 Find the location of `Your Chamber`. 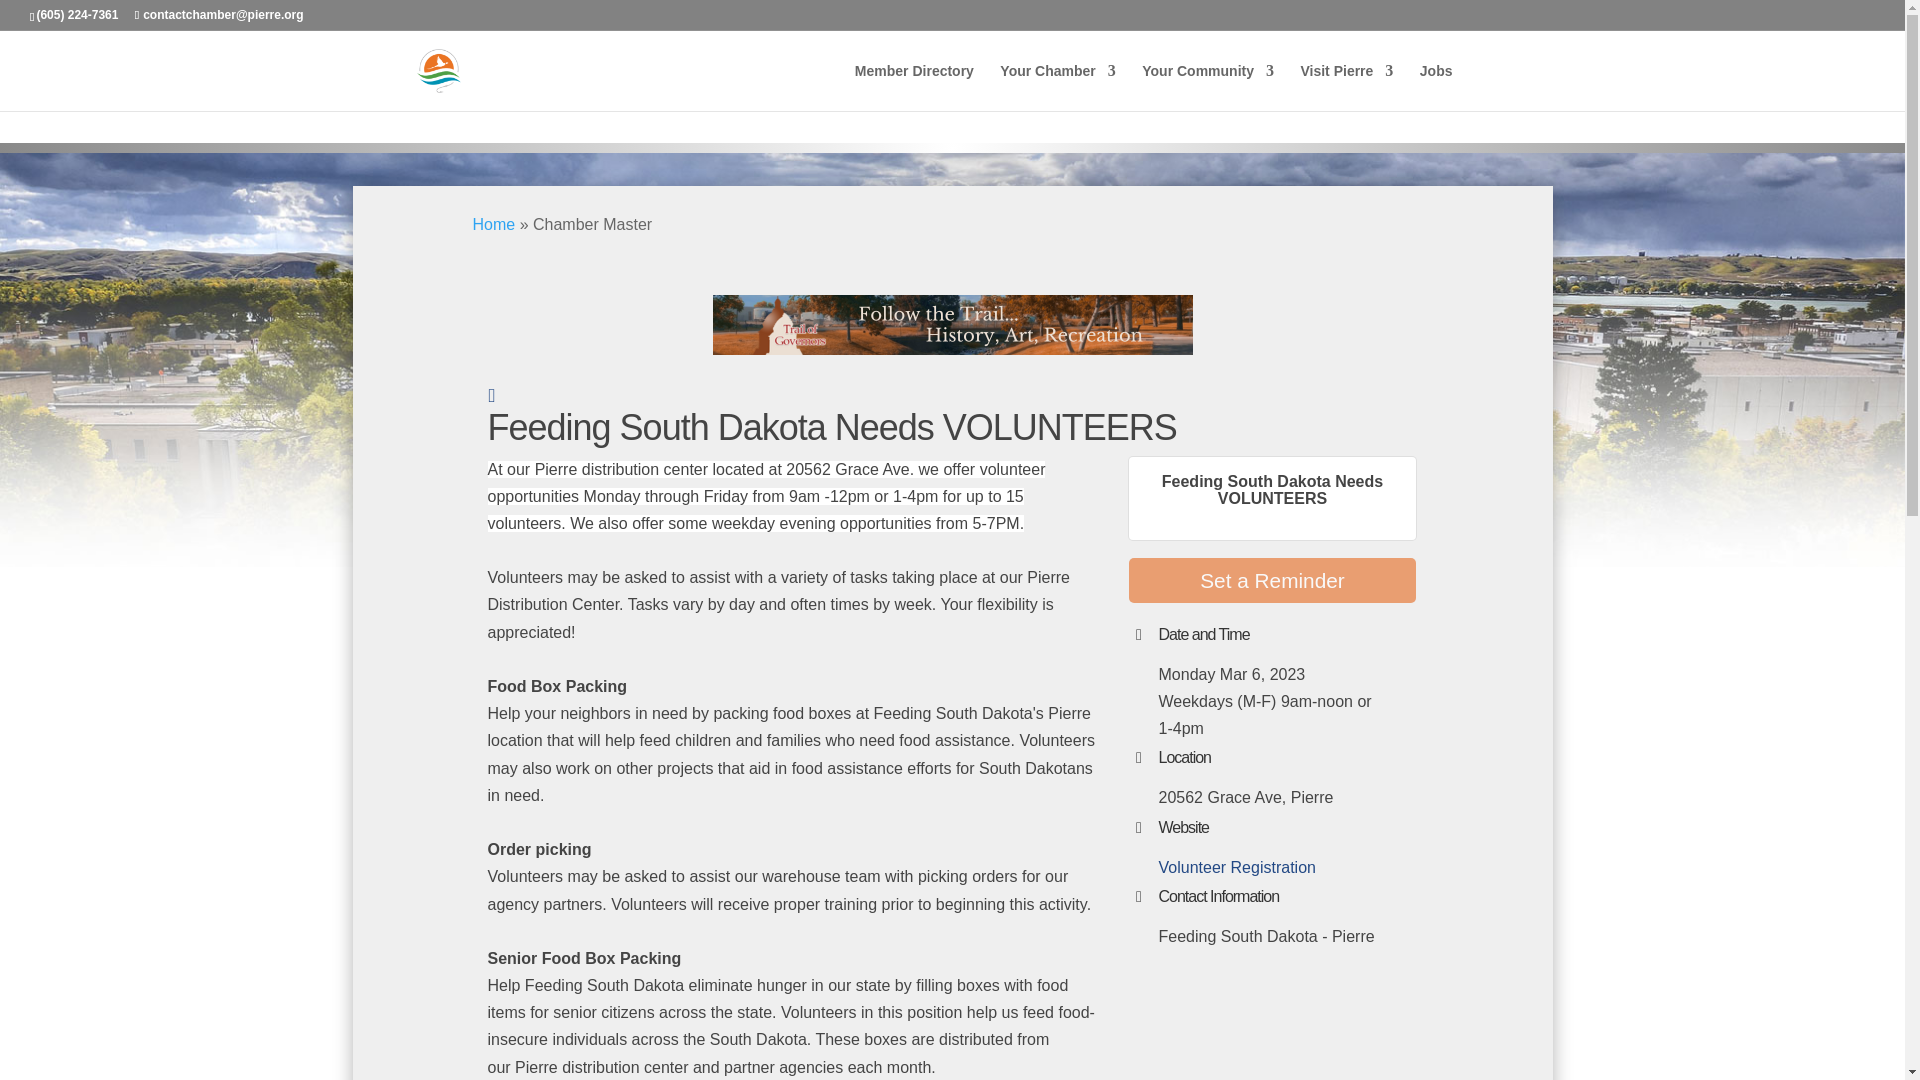

Your Chamber is located at coordinates (1058, 87).